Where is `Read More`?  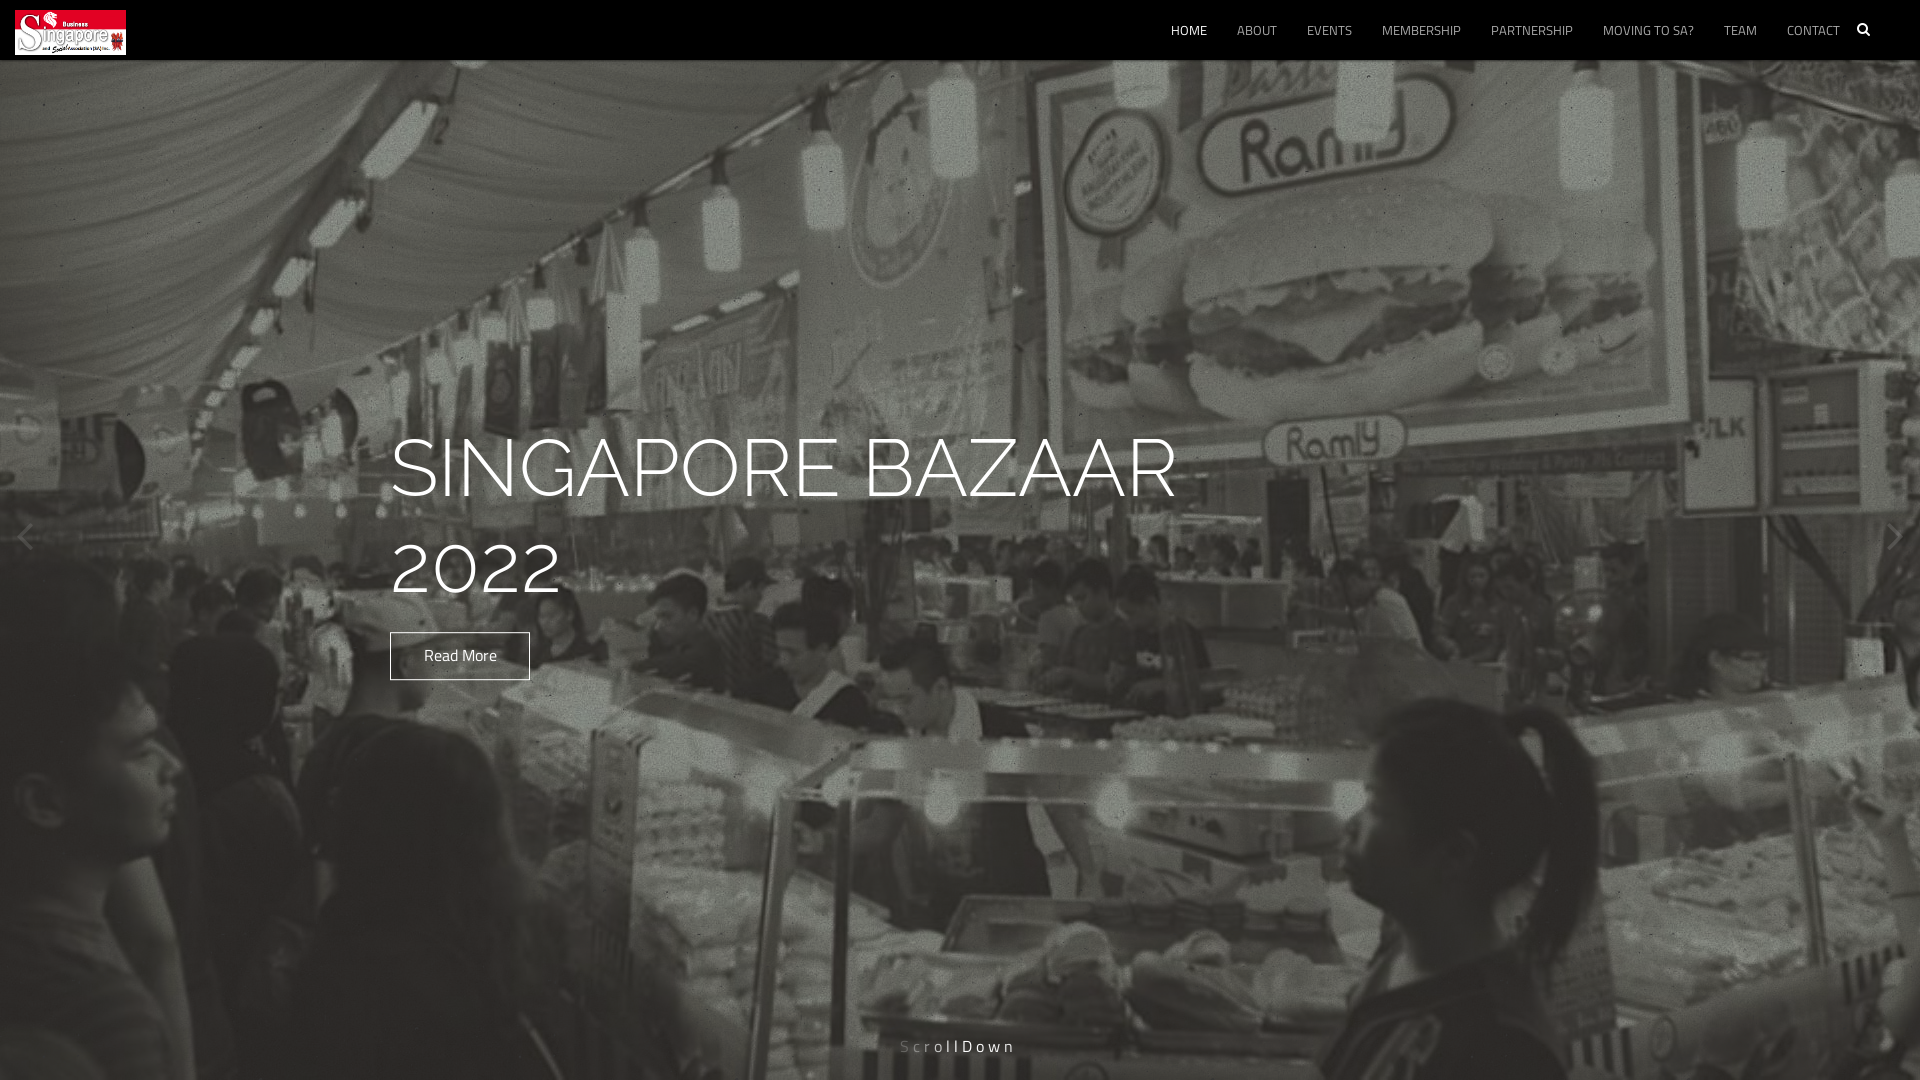
Read More is located at coordinates (460, 751).